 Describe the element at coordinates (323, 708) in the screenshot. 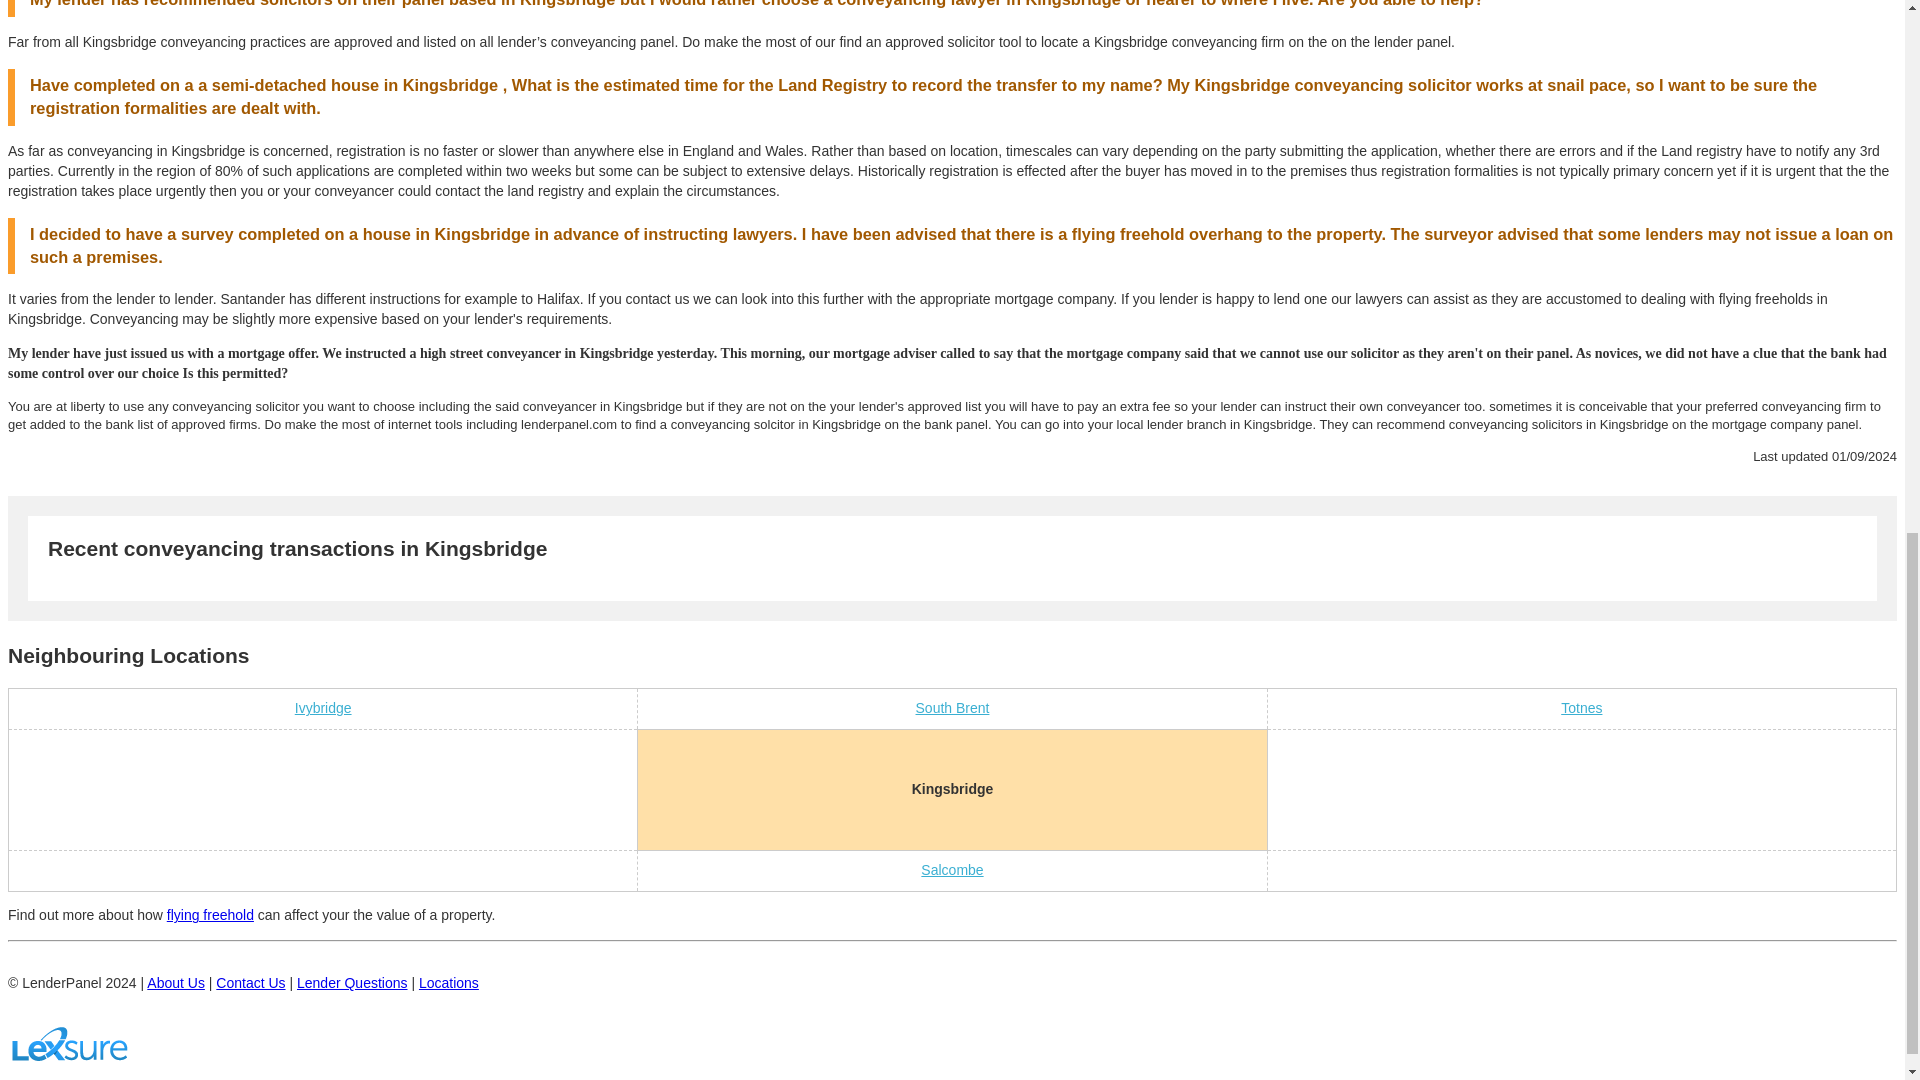

I see `Ivybridge` at that location.